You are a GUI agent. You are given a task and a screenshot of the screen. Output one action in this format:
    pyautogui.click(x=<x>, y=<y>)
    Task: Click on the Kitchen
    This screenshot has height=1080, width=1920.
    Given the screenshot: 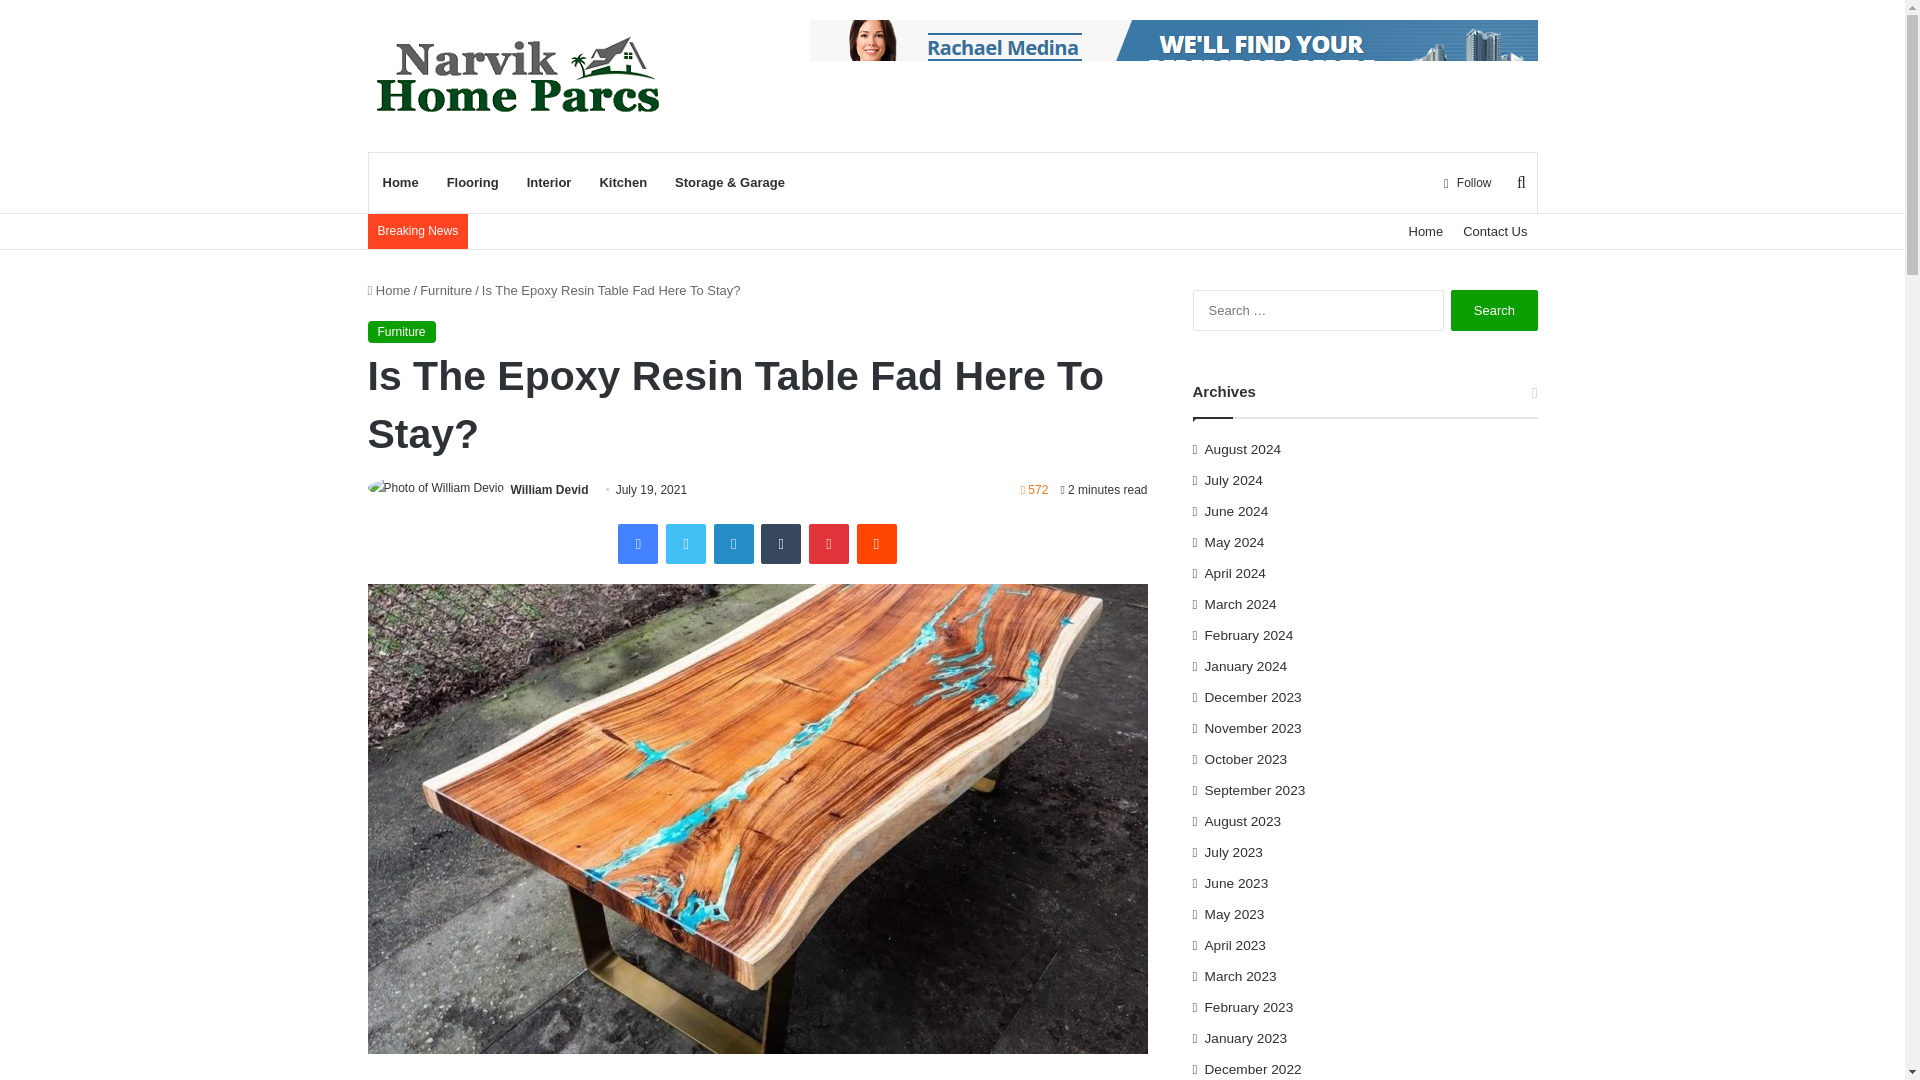 What is the action you would take?
    pyautogui.click(x=622, y=182)
    